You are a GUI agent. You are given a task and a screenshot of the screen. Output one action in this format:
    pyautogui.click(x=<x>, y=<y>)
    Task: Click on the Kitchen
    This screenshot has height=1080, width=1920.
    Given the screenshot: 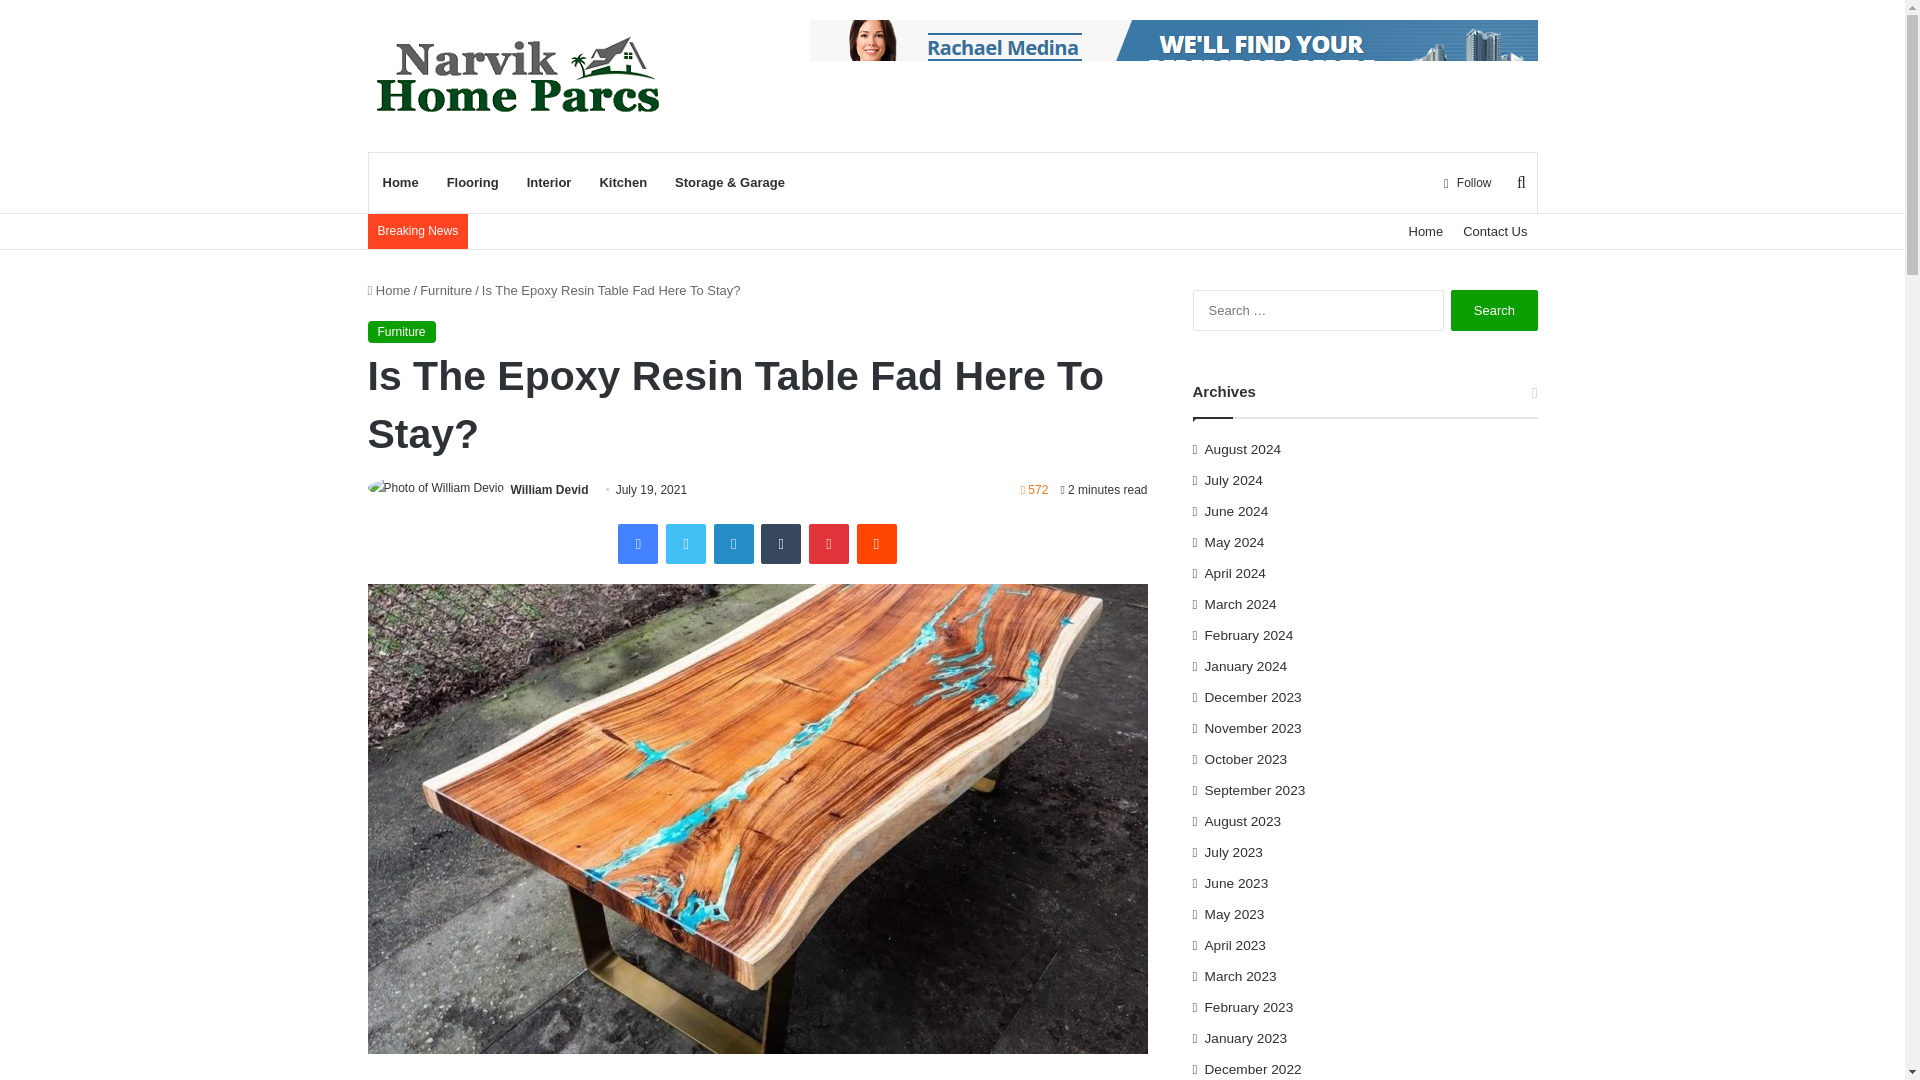 What is the action you would take?
    pyautogui.click(x=622, y=182)
    